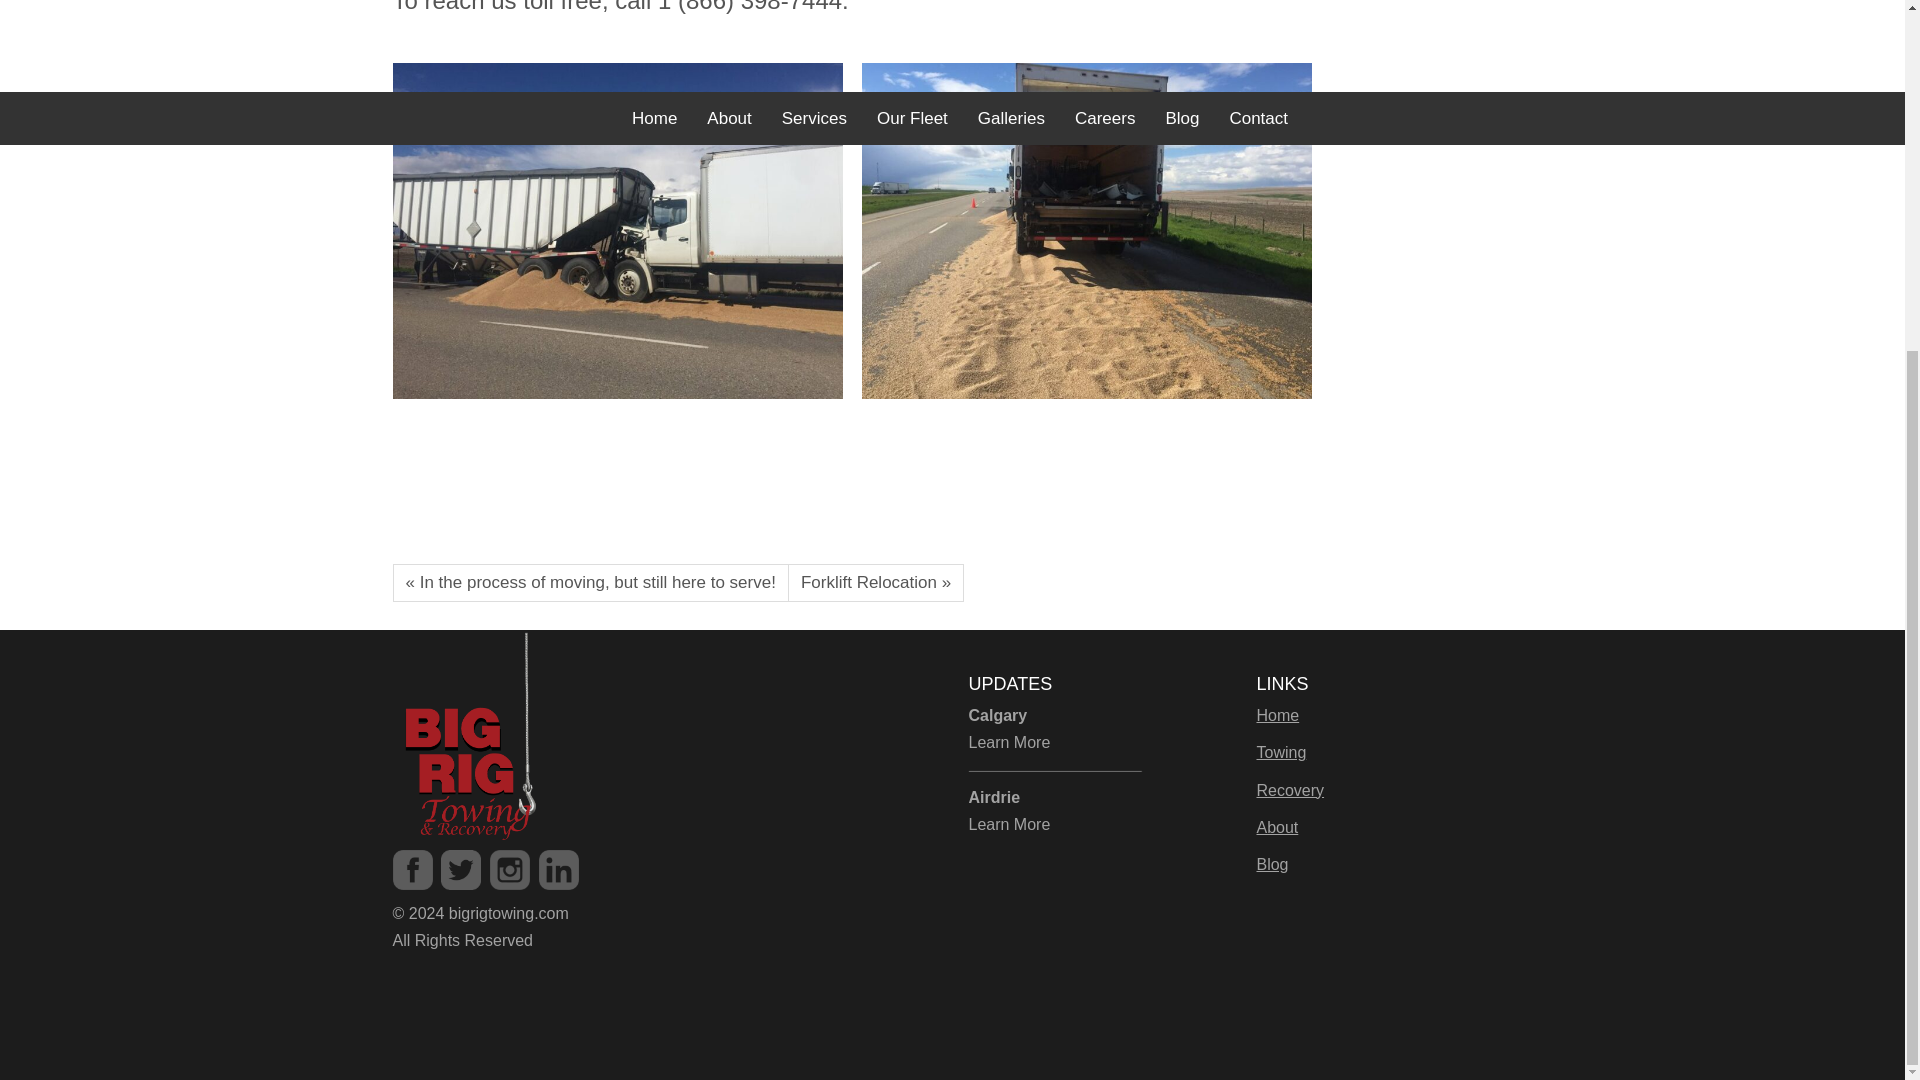  What do you see at coordinates (1276, 826) in the screenshot?
I see `About` at bounding box center [1276, 826].